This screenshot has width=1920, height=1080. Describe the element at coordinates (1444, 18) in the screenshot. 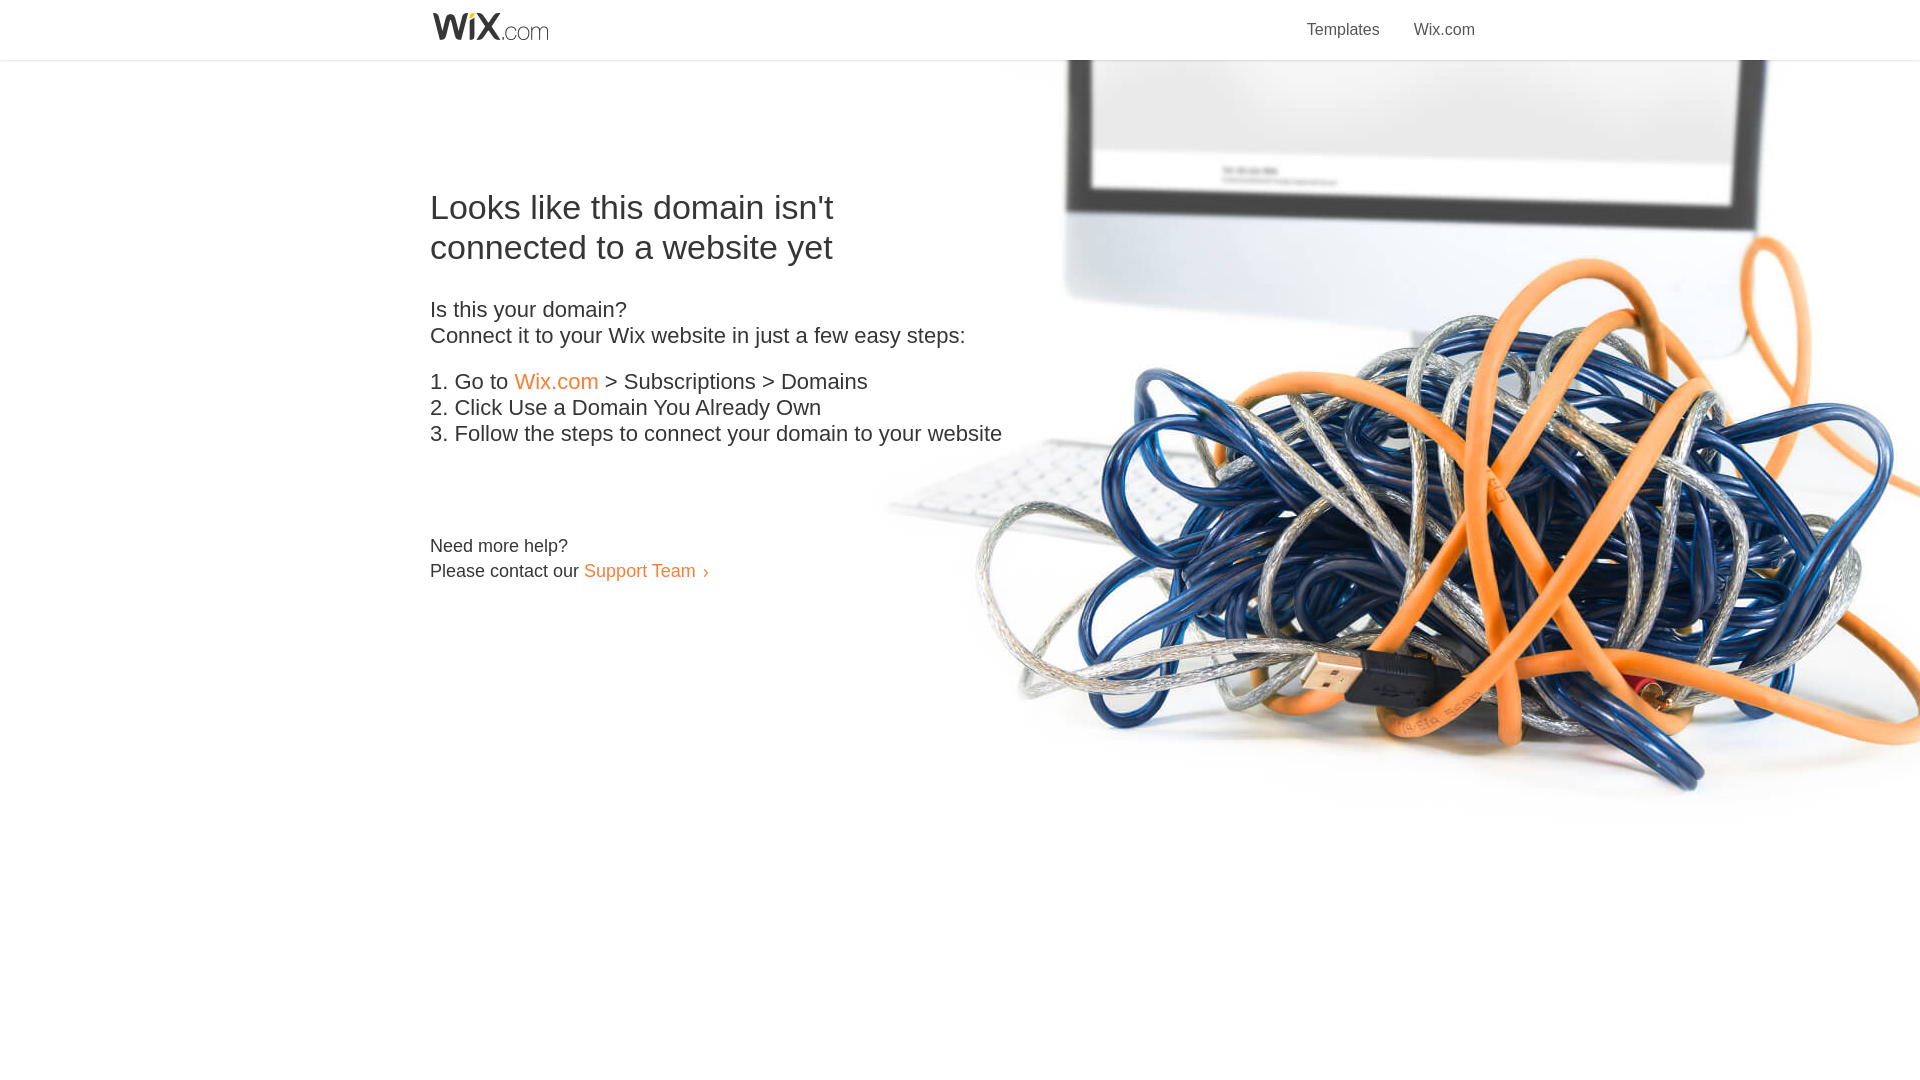

I see `Wix.com` at that location.